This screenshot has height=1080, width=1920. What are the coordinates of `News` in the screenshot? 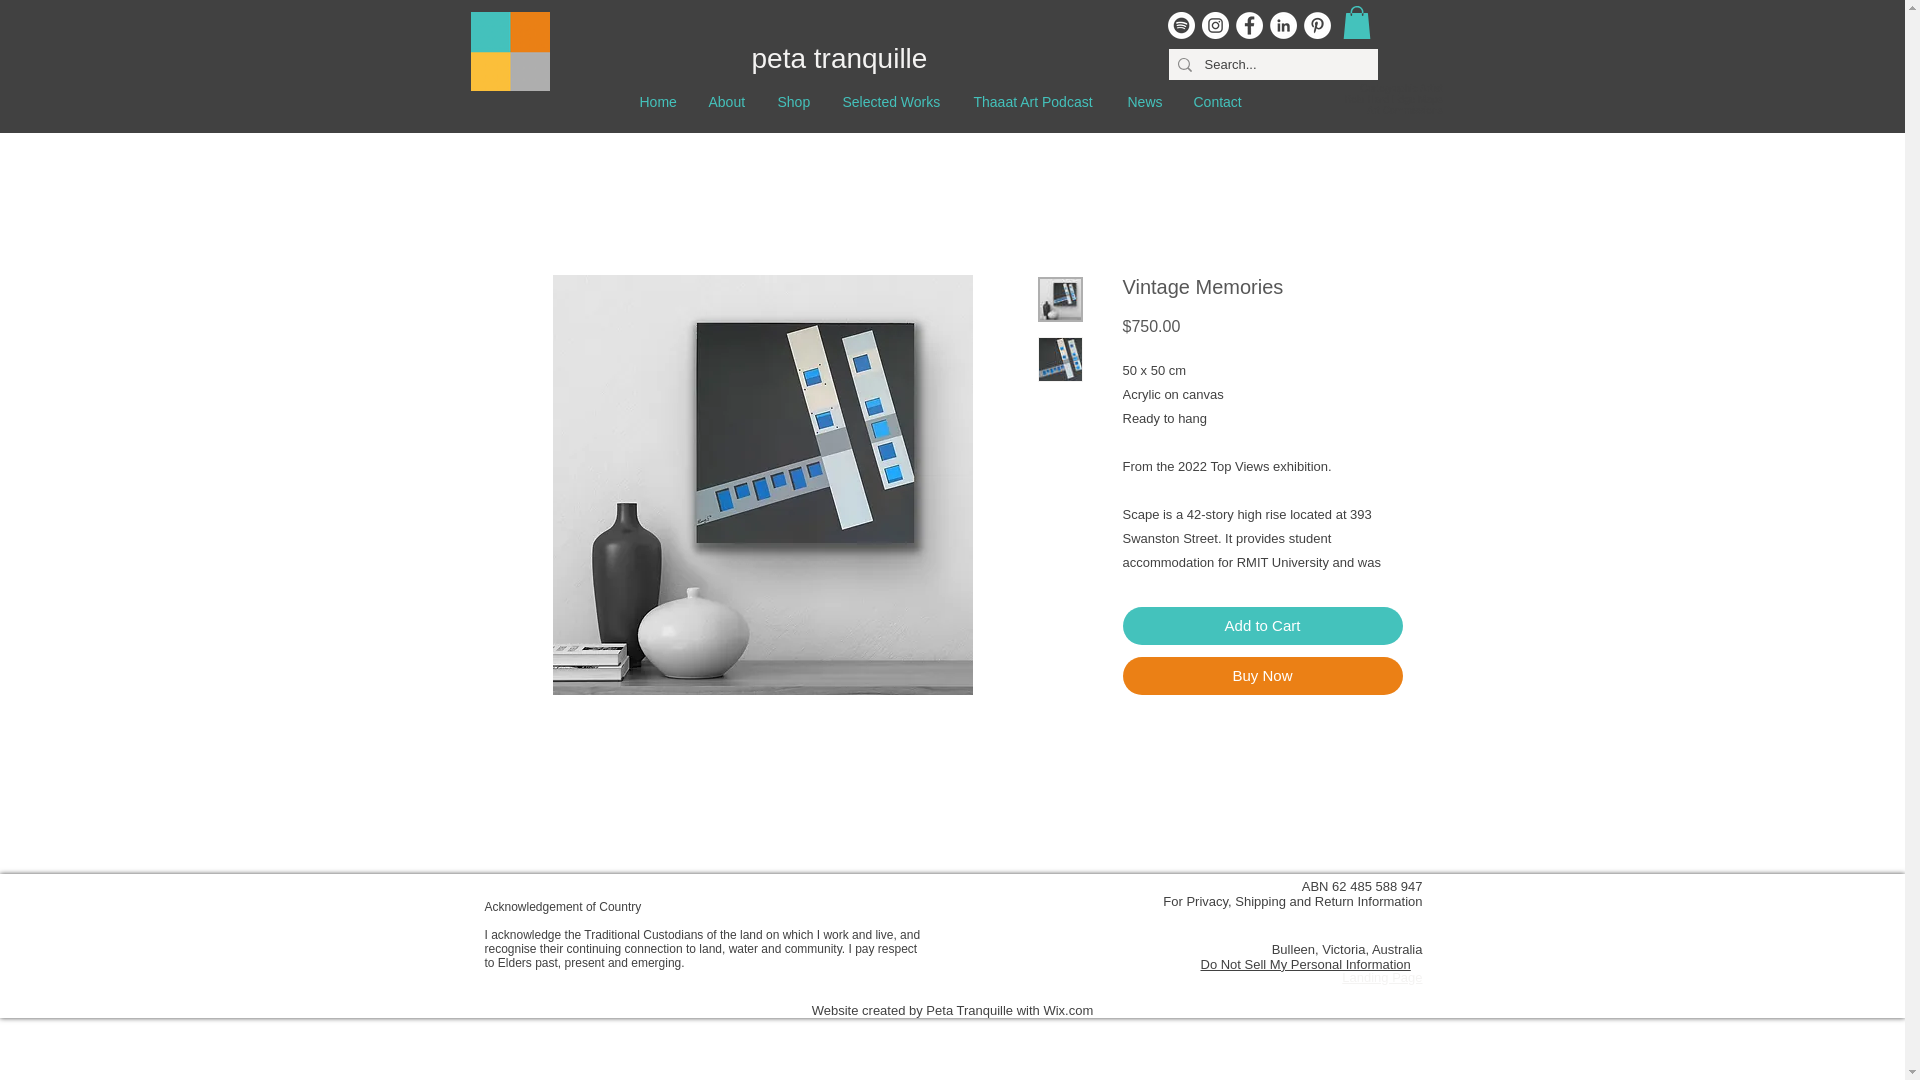 It's located at (1144, 102).